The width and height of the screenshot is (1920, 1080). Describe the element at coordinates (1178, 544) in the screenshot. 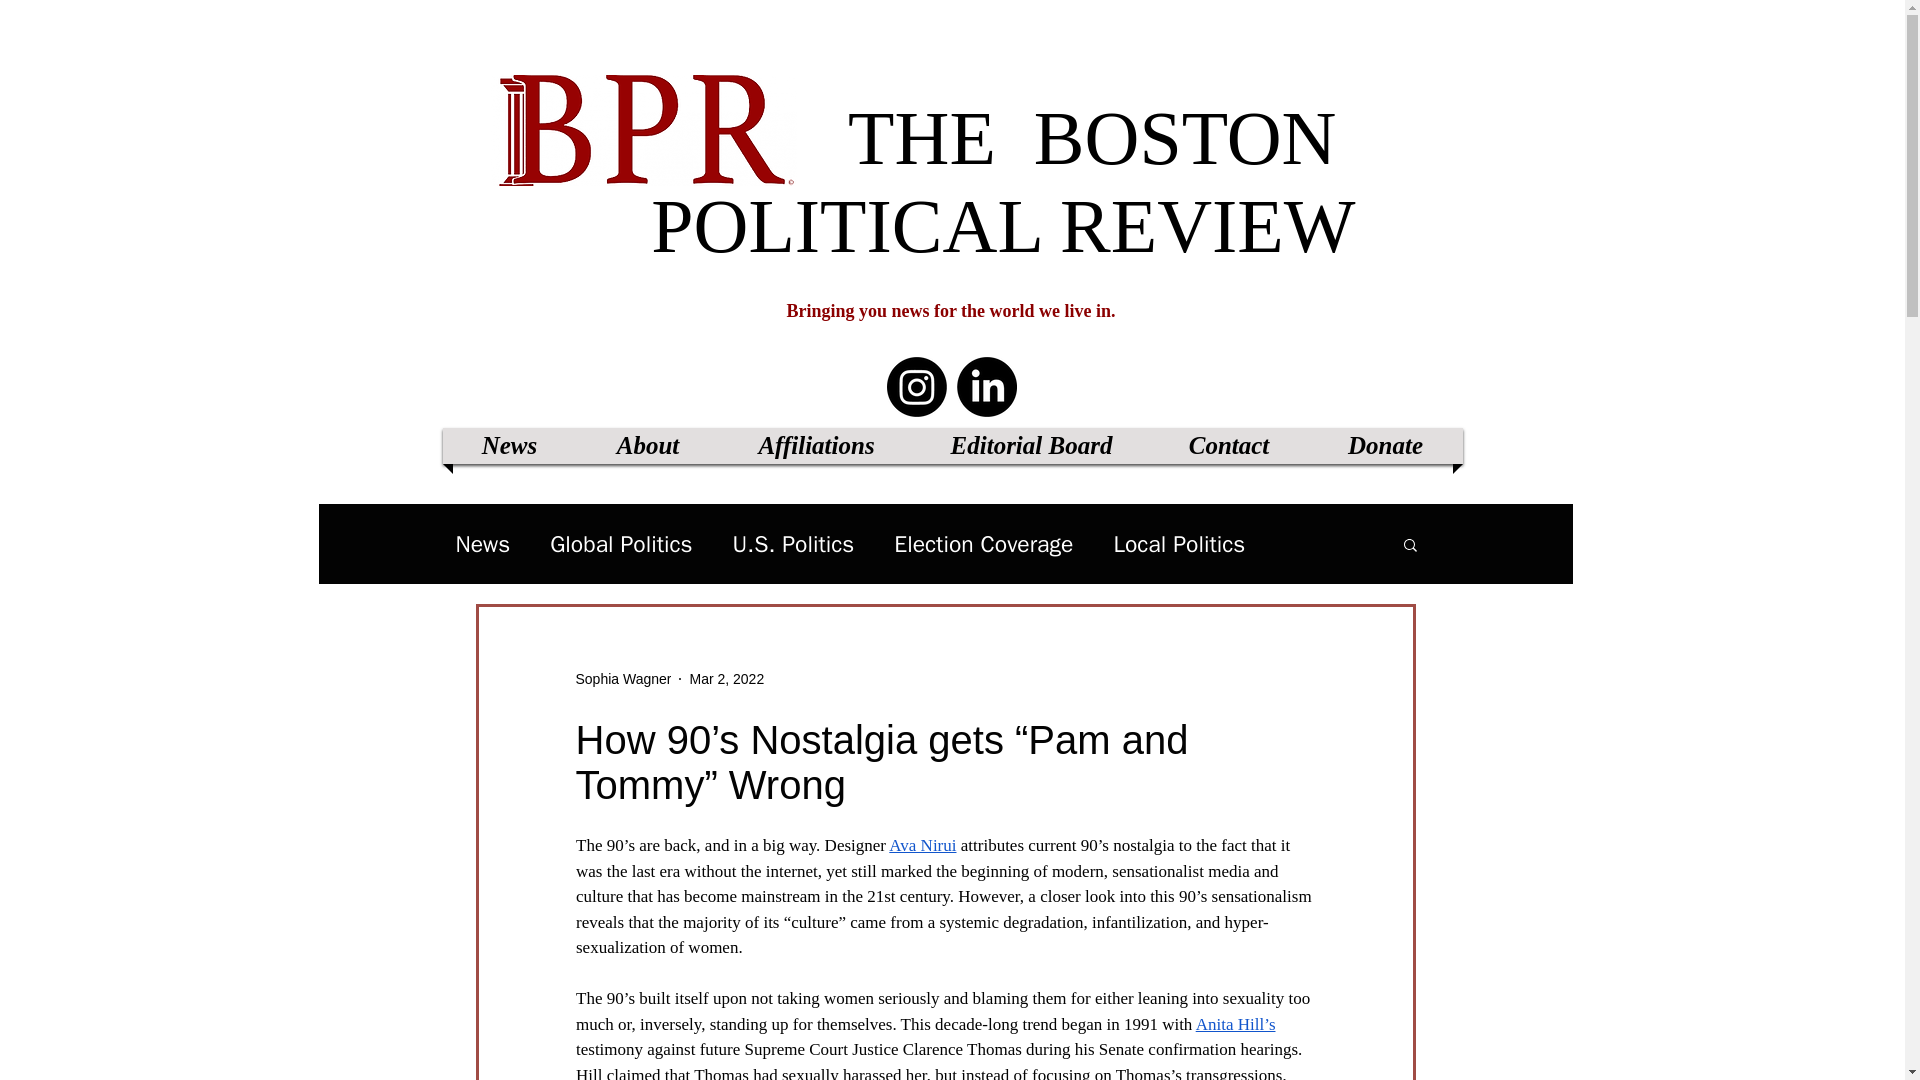

I see `Local Politics` at that location.